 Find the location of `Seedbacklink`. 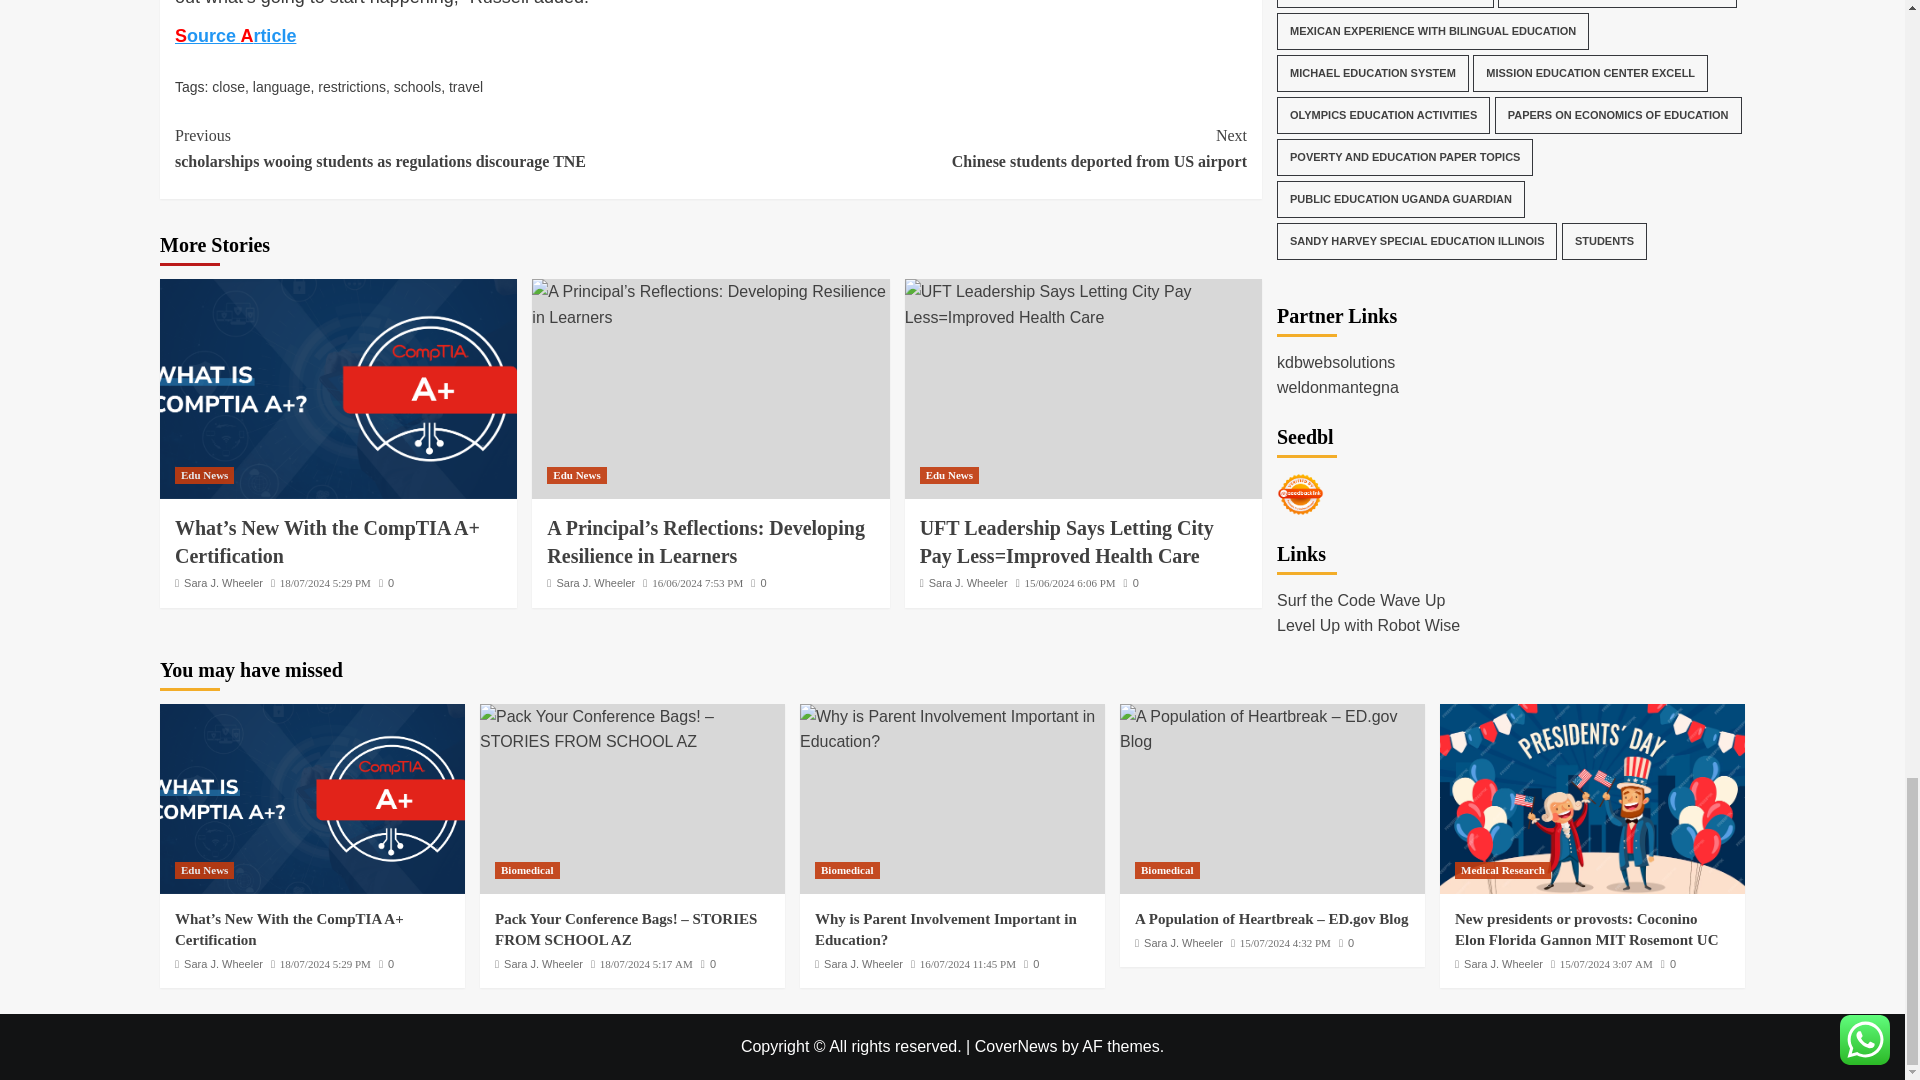

Seedbacklink is located at coordinates (1300, 128).